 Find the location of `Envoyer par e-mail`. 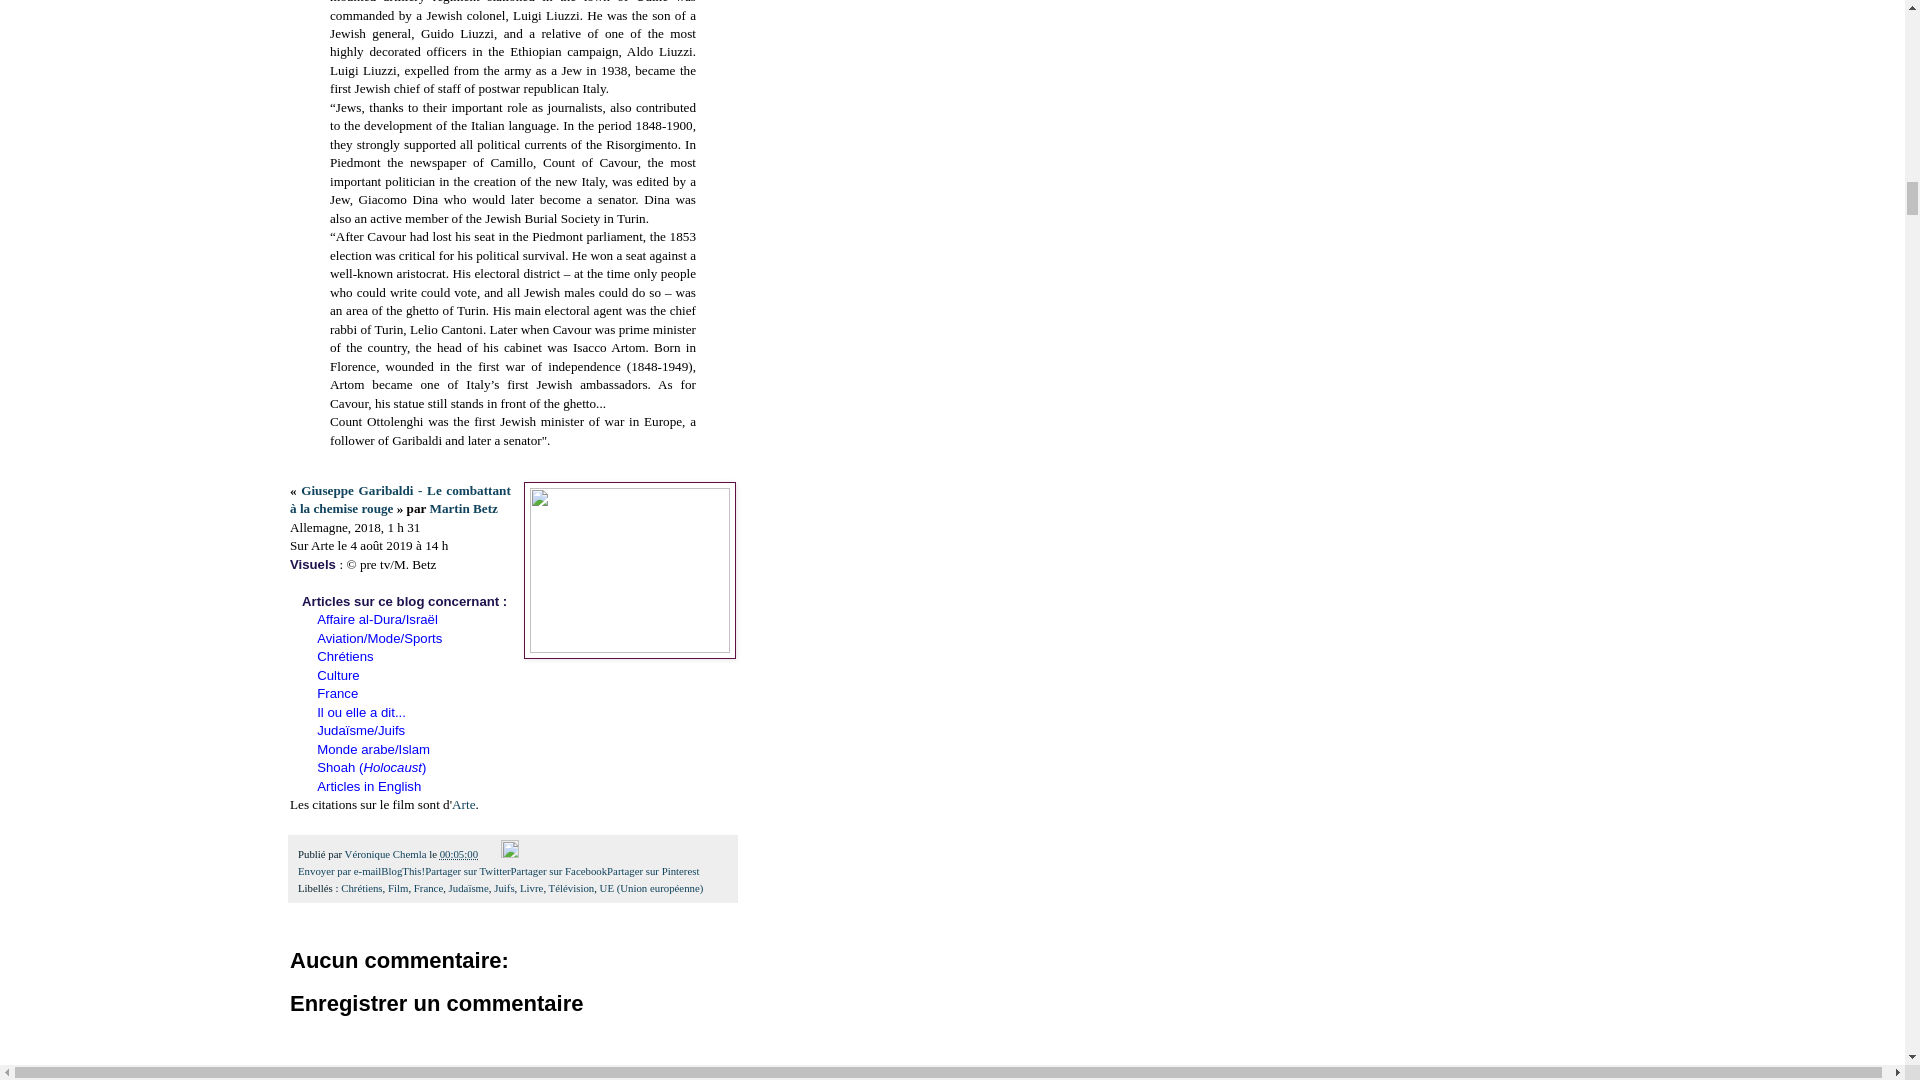

Envoyer par e-mail is located at coordinates (338, 870).